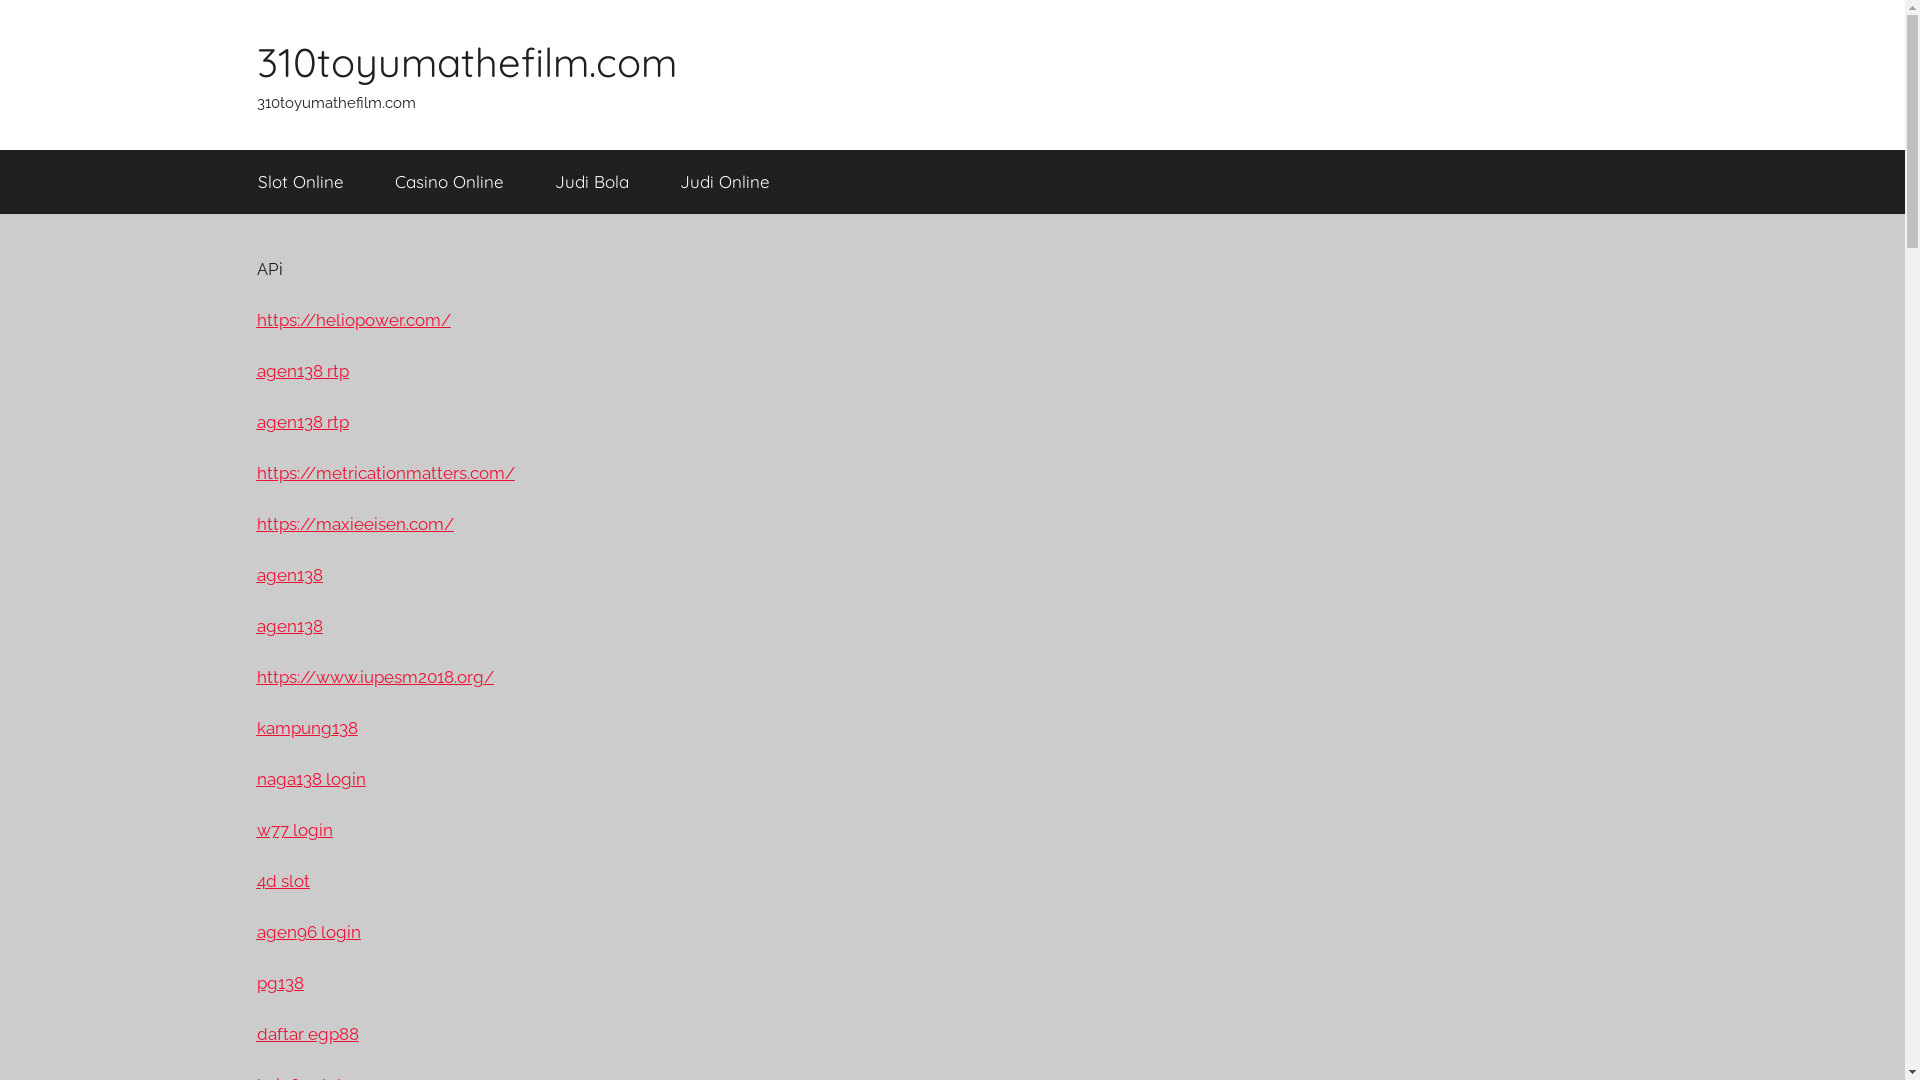 Image resolution: width=1920 pixels, height=1080 pixels. Describe the element at coordinates (294, 830) in the screenshot. I see `w77 login` at that location.